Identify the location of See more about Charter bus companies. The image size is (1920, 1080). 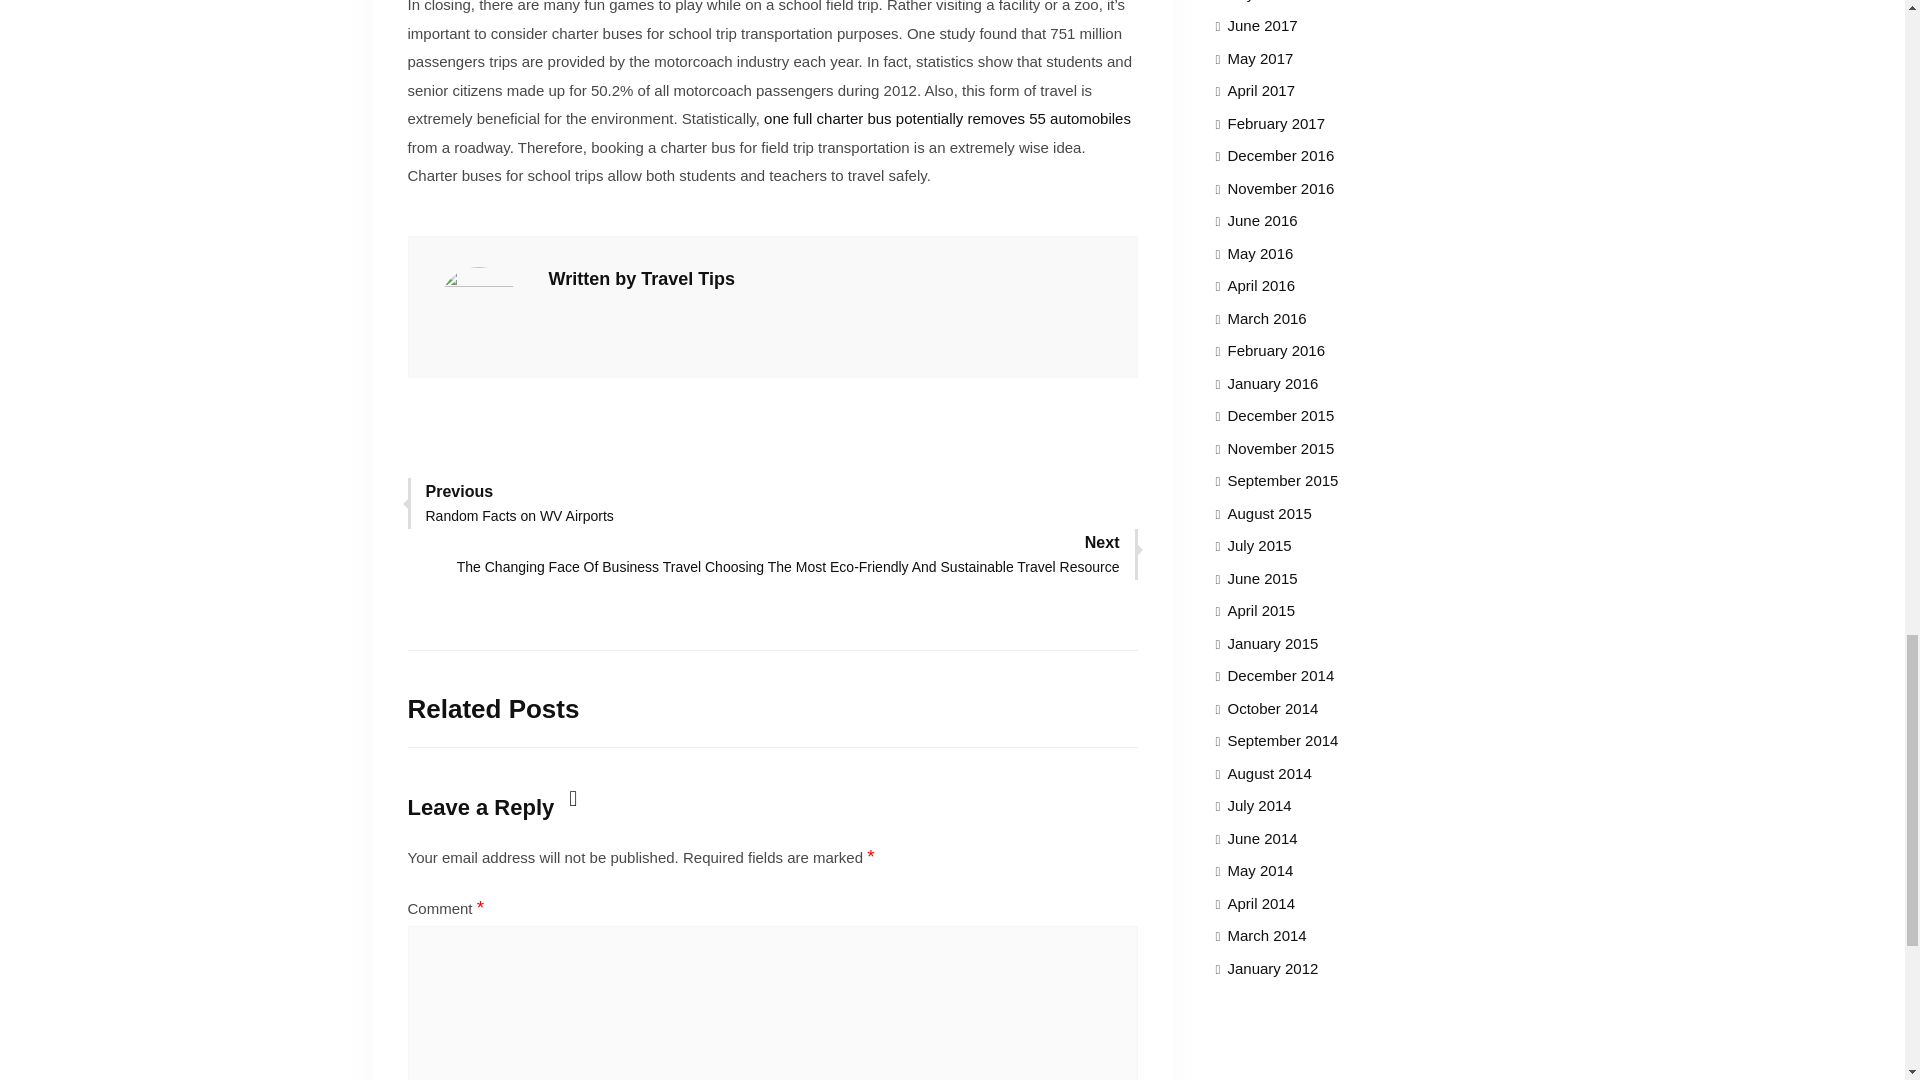
(947, 118).